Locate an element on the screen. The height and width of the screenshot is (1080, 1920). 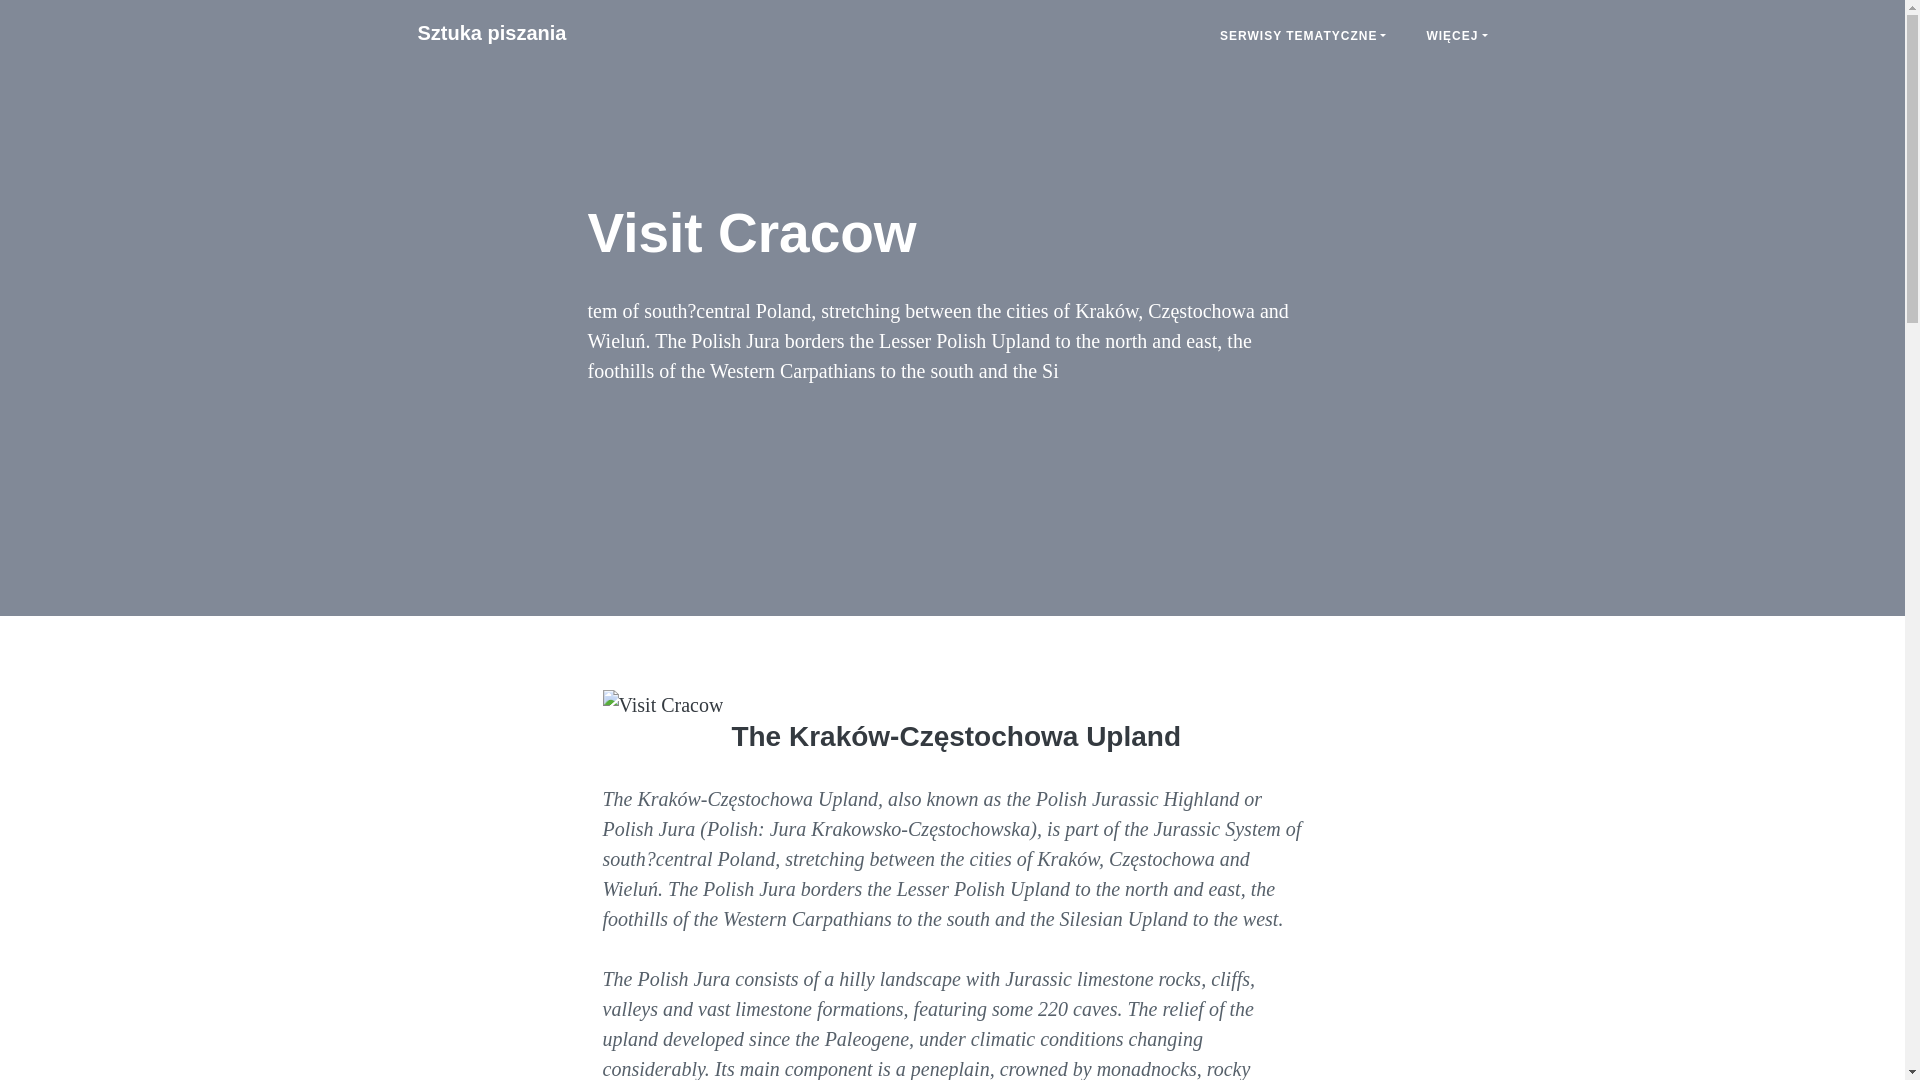
Sztuka piszania is located at coordinates (492, 32).